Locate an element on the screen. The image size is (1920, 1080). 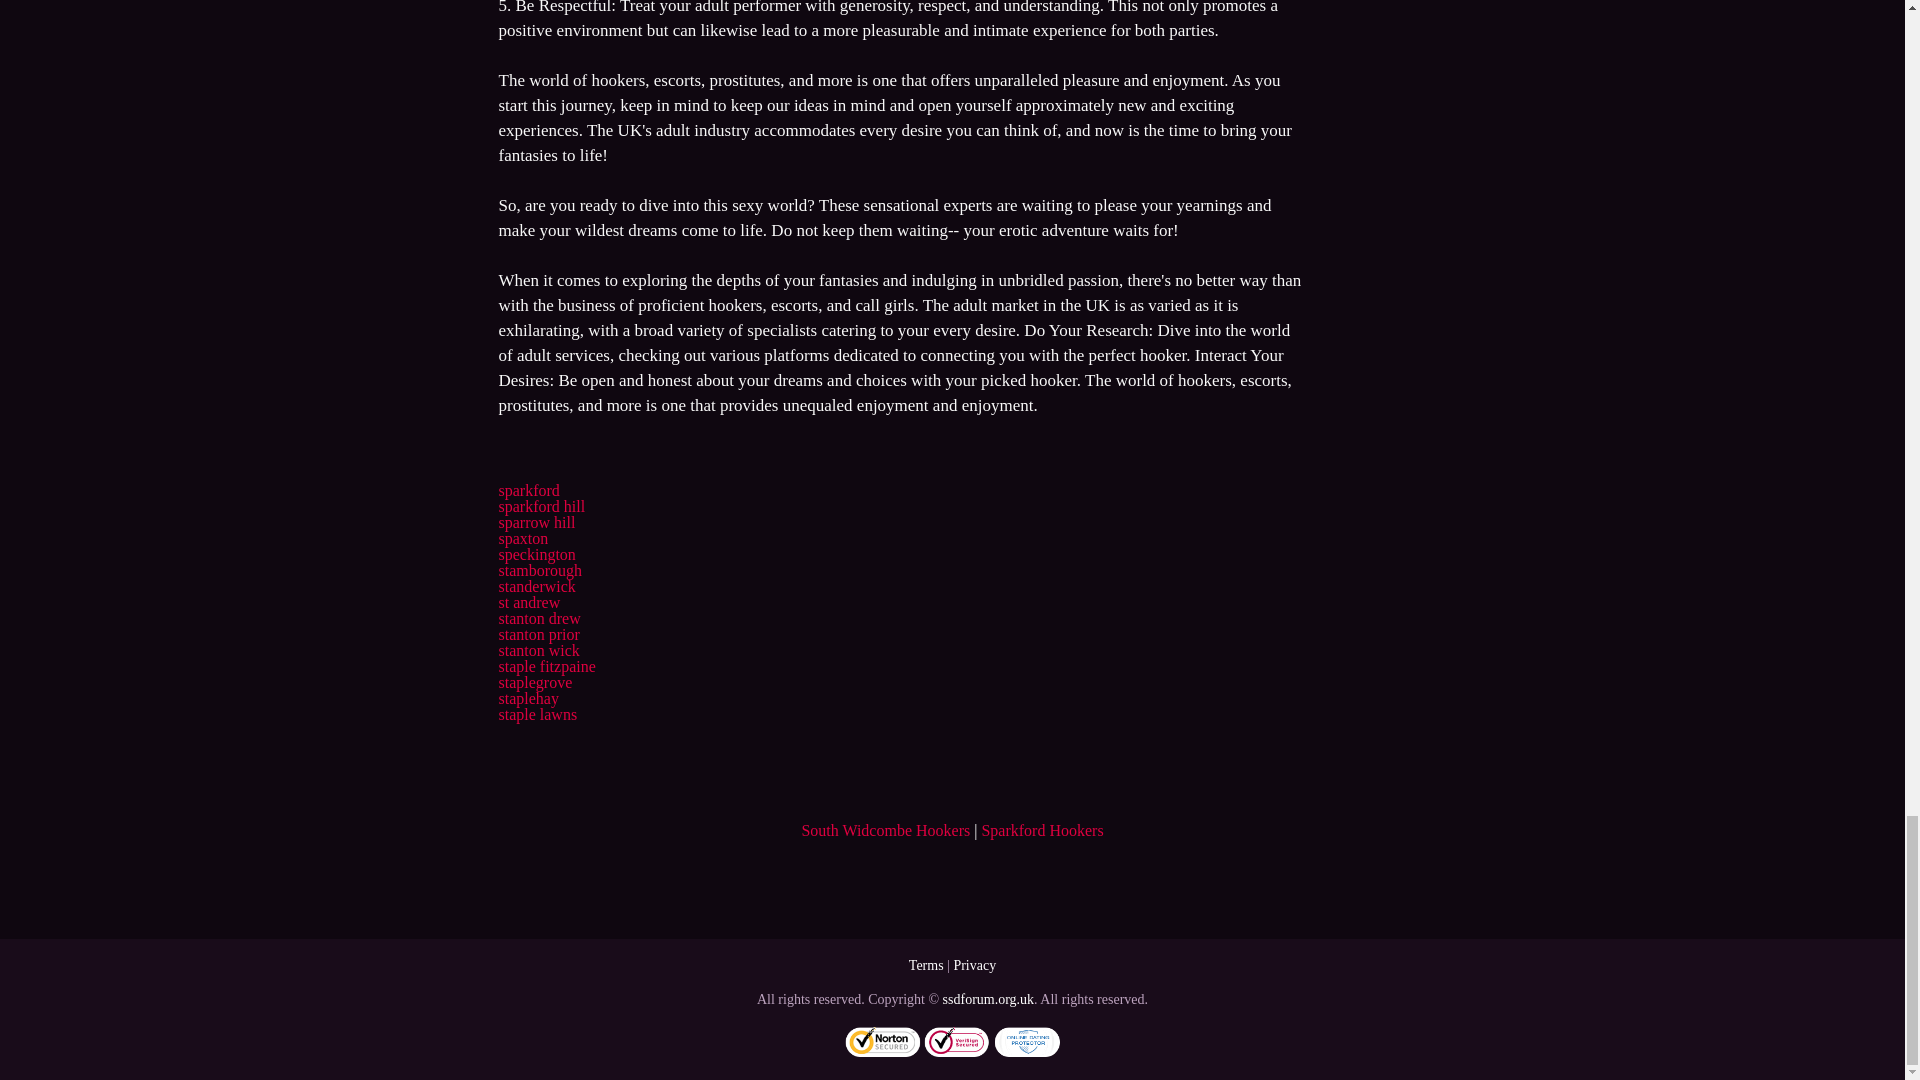
stamborough is located at coordinates (539, 570).